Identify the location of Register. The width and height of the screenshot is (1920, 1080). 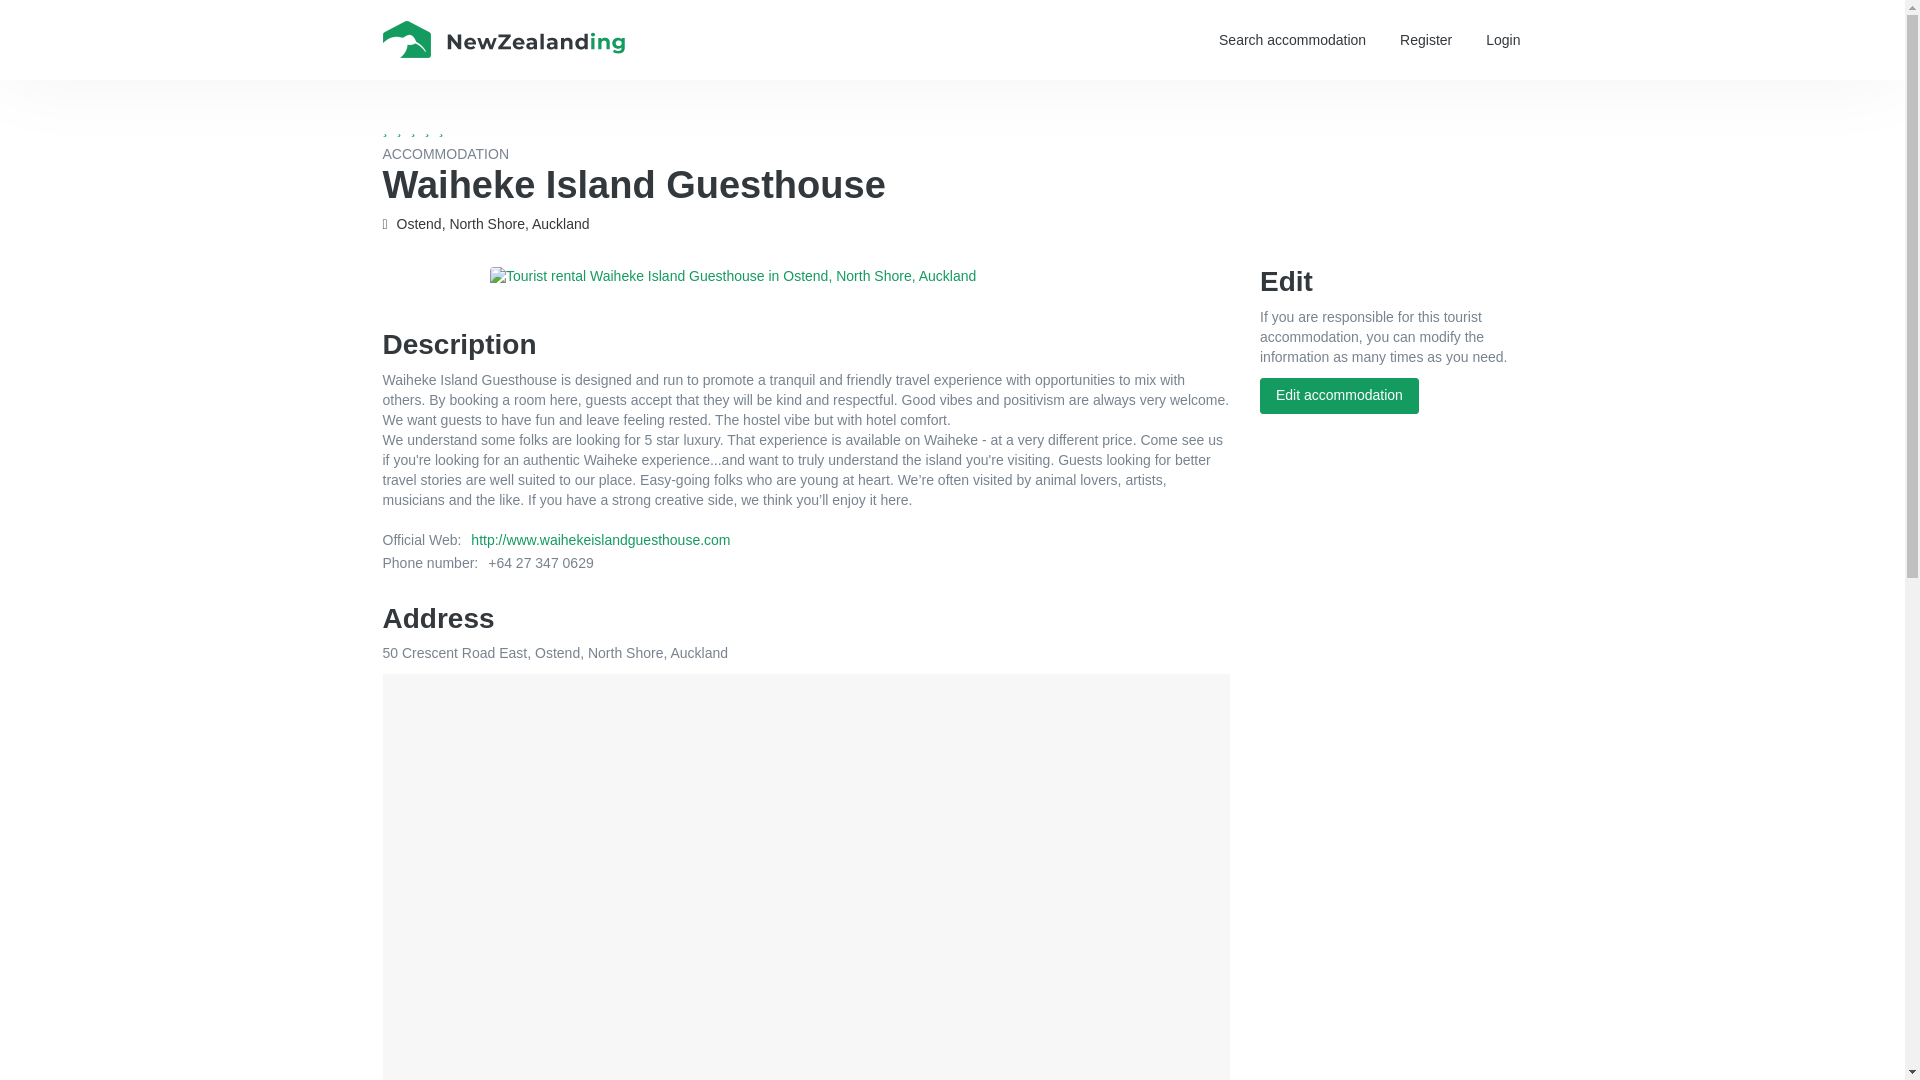
(1425, 40).